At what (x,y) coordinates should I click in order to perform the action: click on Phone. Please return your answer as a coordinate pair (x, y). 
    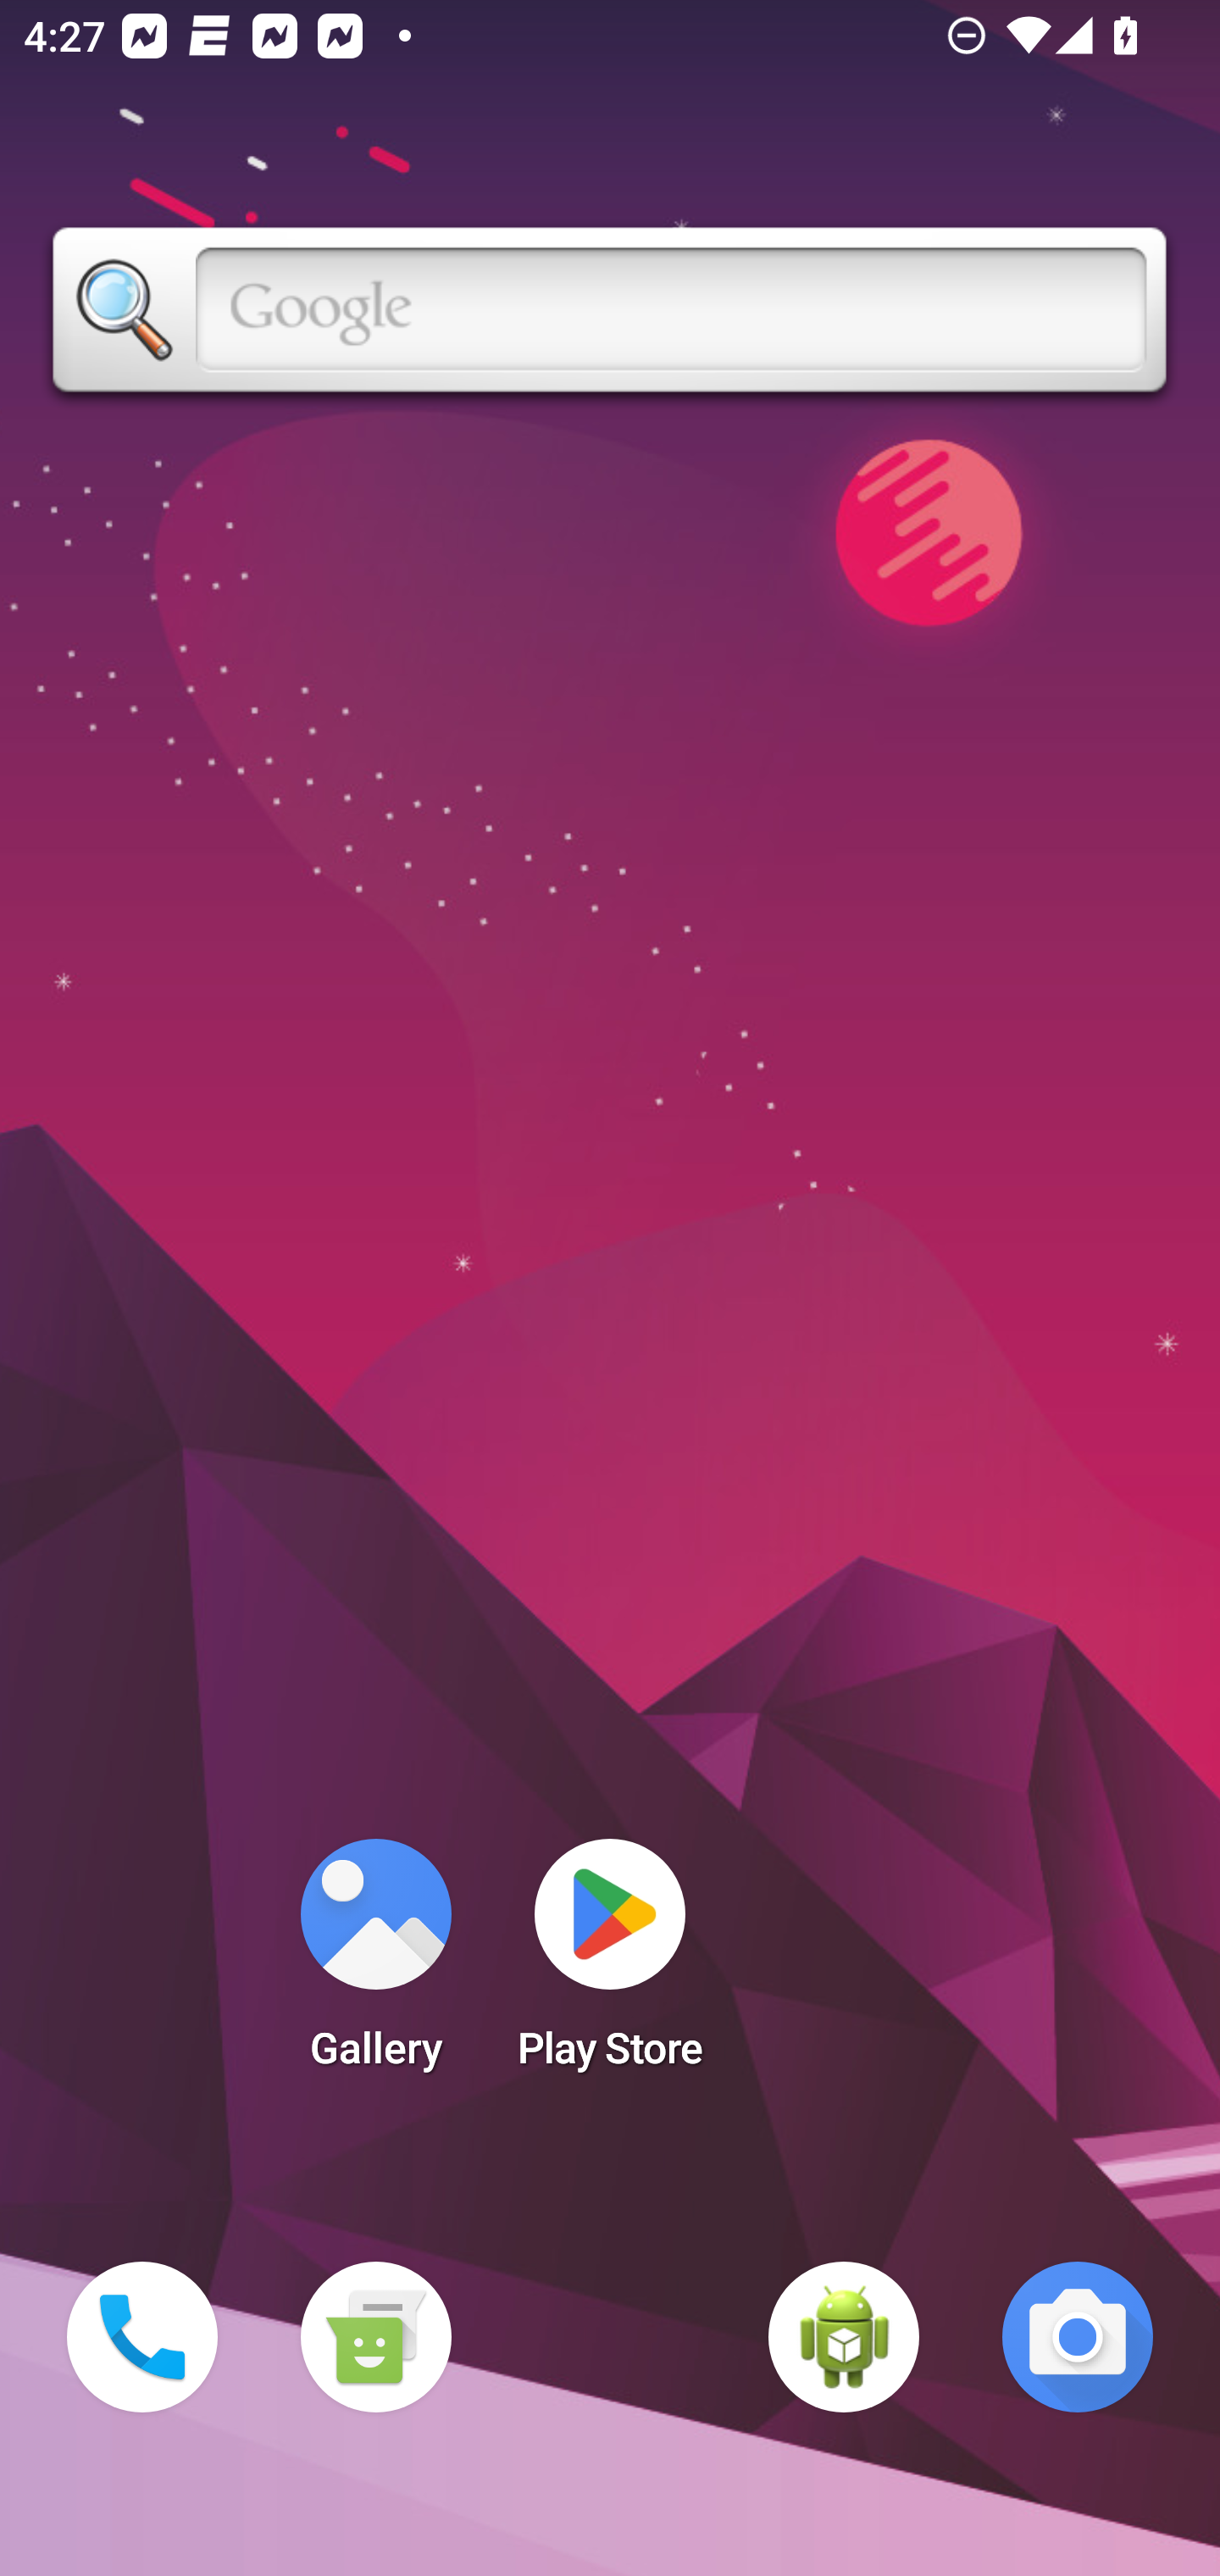
    Looking at the image, I should click on (142, 2337).